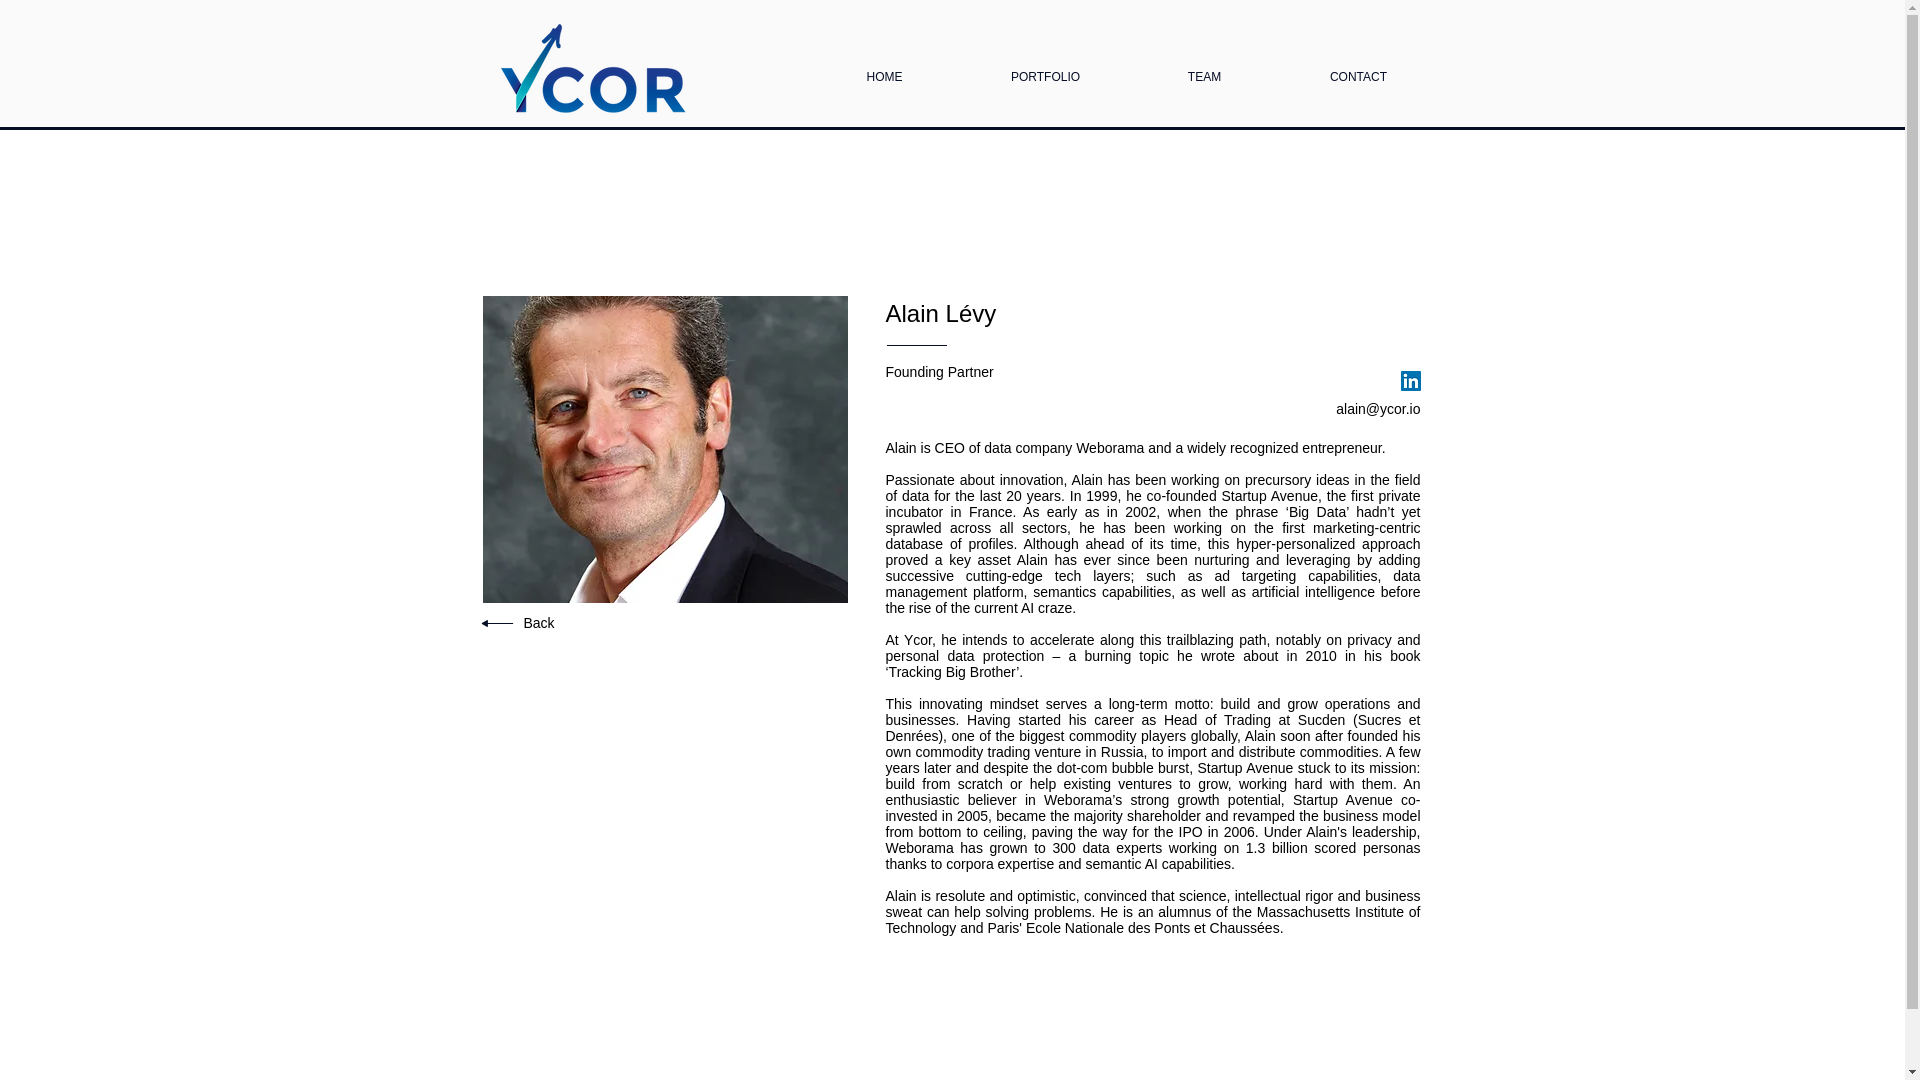 The image size is (1920, 1080). What do you see at coordinates (885, 68) in the screenshot?
I see `HOME` at bounding box center [885, 68].